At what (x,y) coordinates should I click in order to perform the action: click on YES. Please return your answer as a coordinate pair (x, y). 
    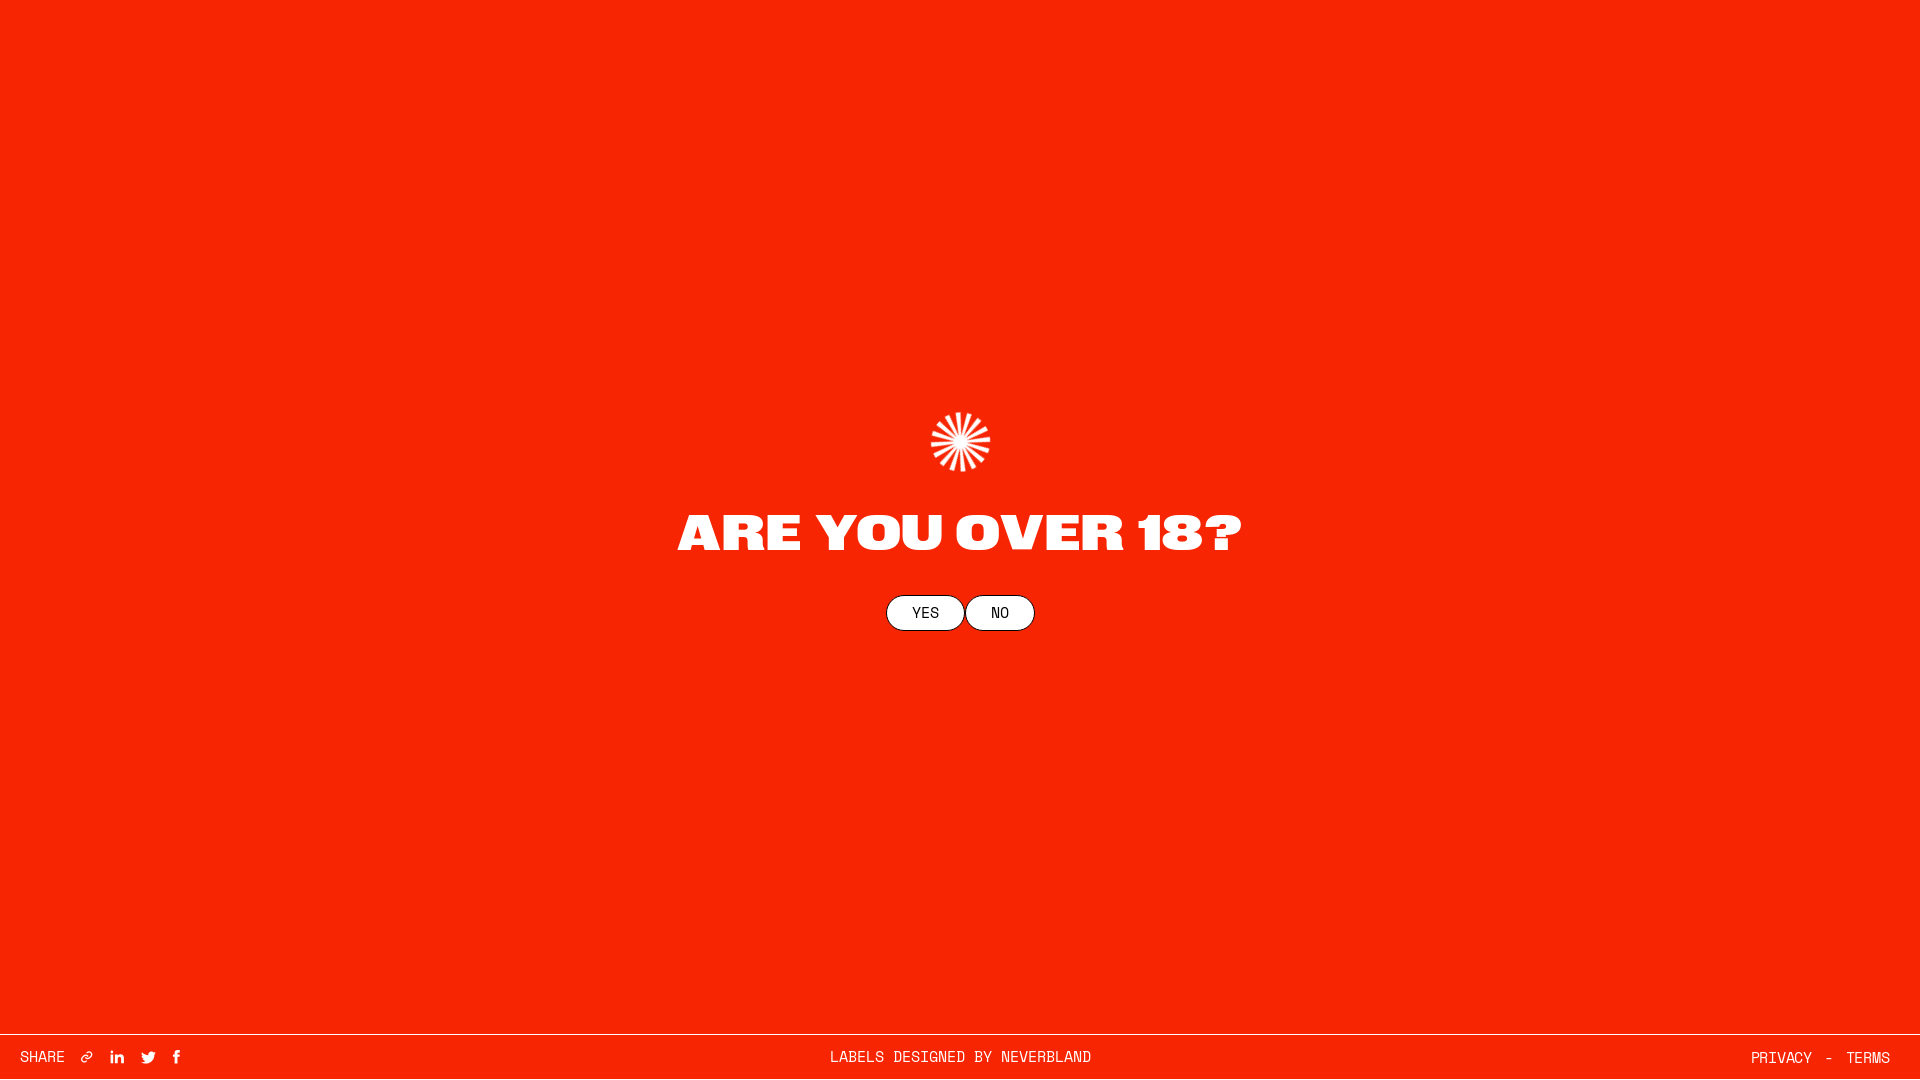
    Looking at the image, I should click on (925, 613).